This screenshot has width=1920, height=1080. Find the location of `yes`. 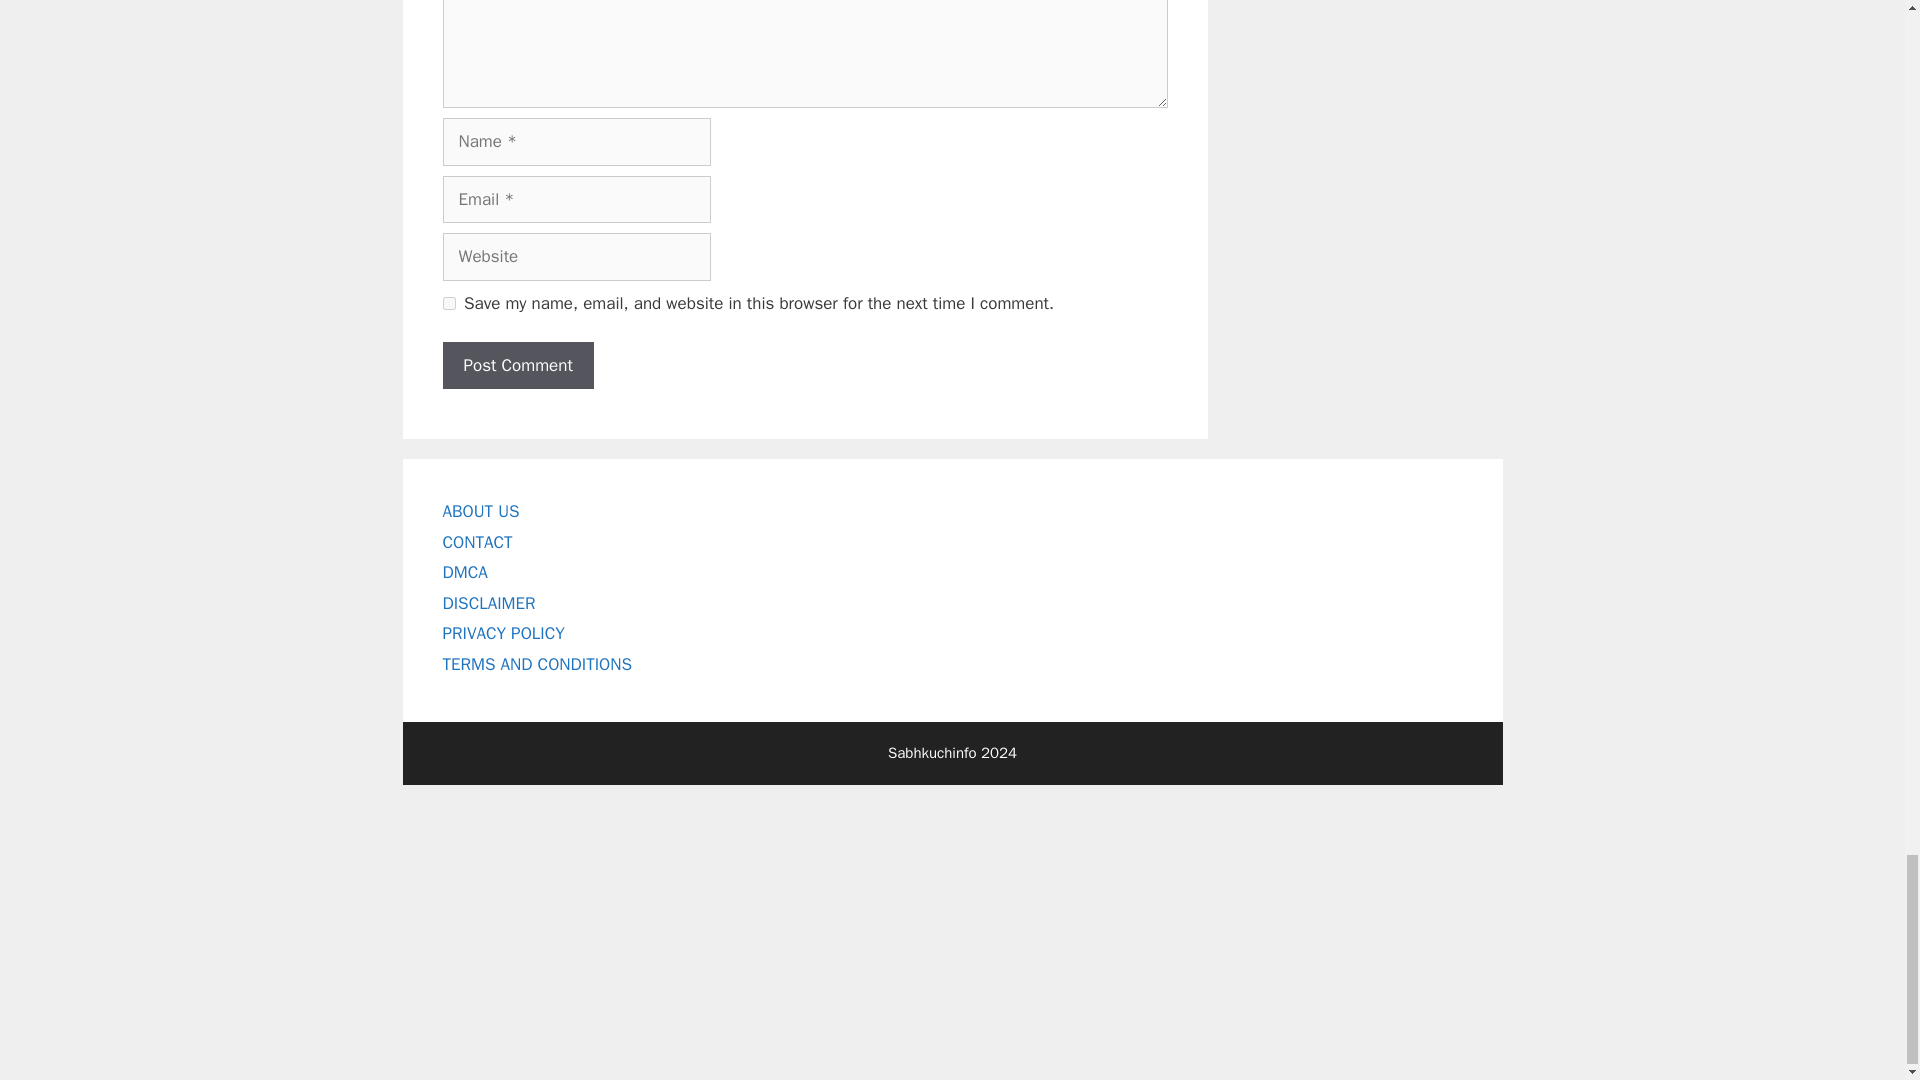

yes is located at coordinates (448, 303).